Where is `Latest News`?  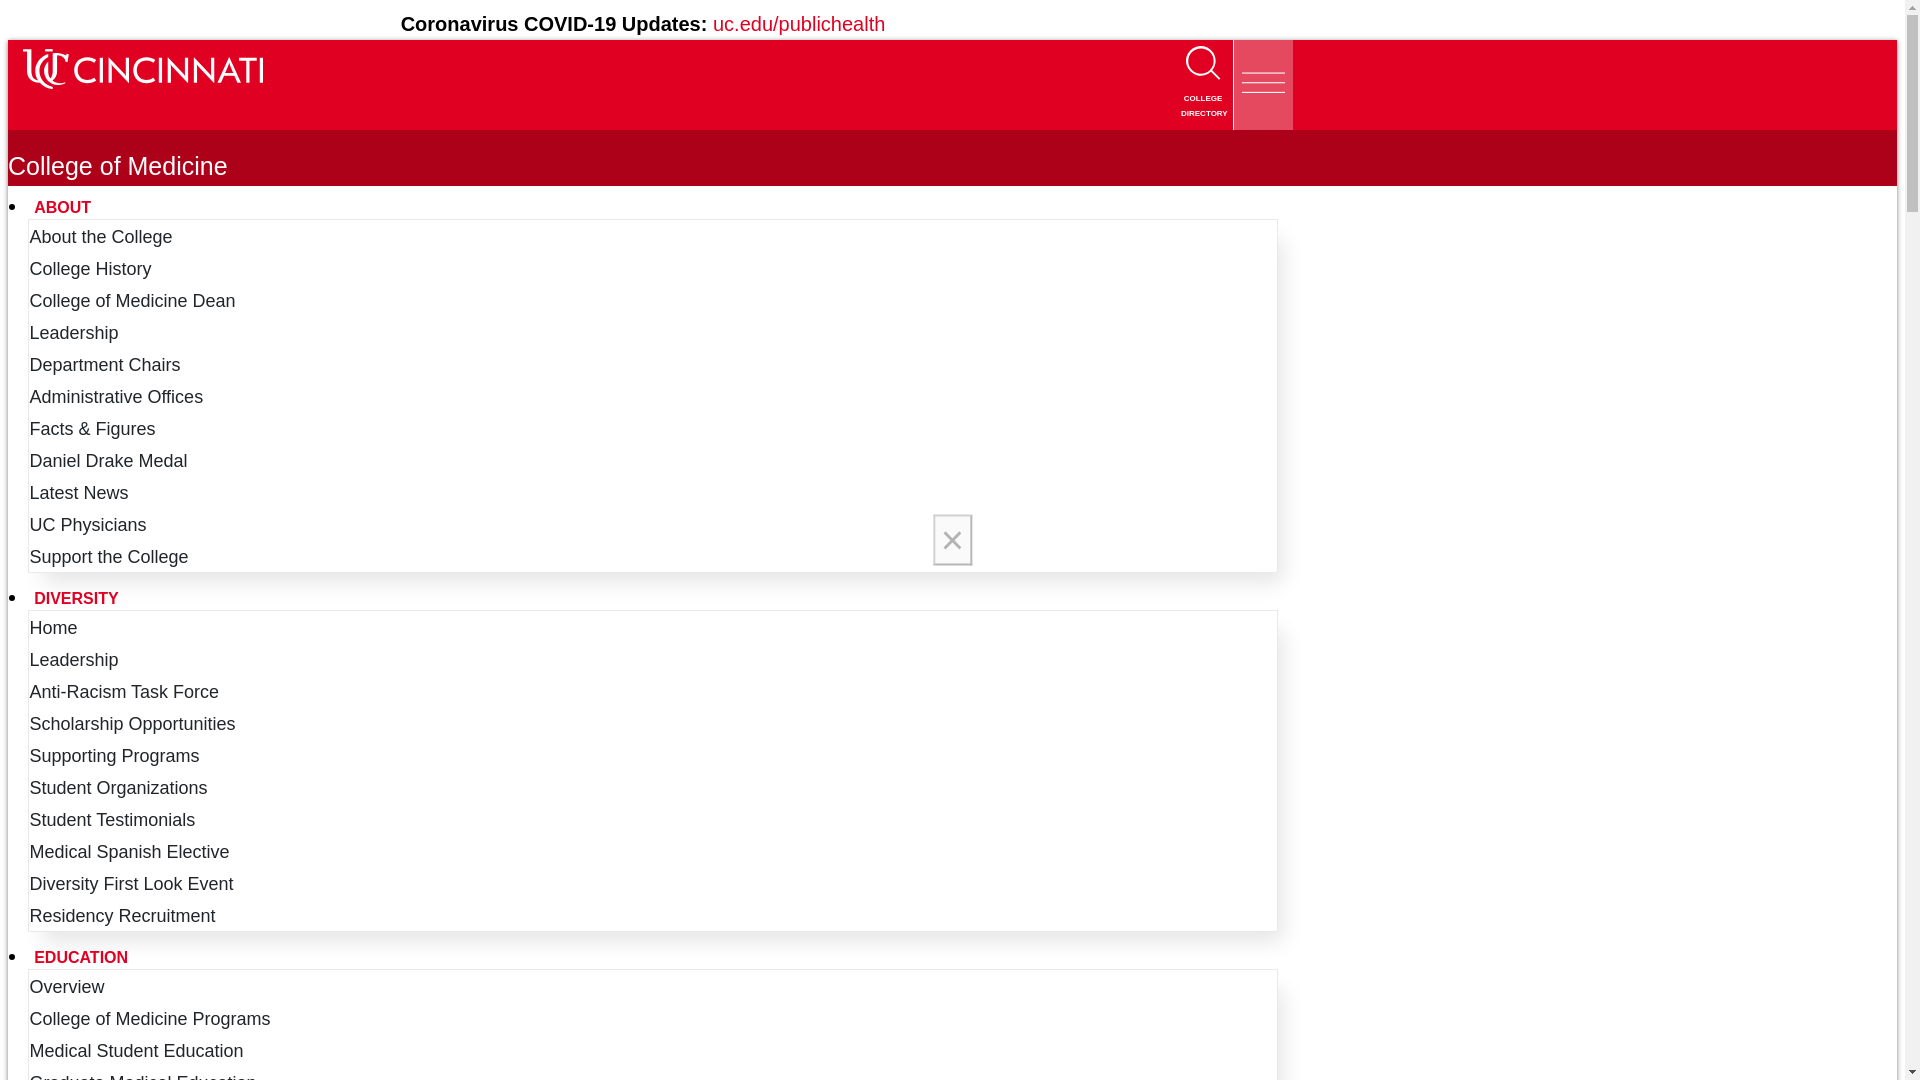 Latest News is located at coordinates (85, 492).